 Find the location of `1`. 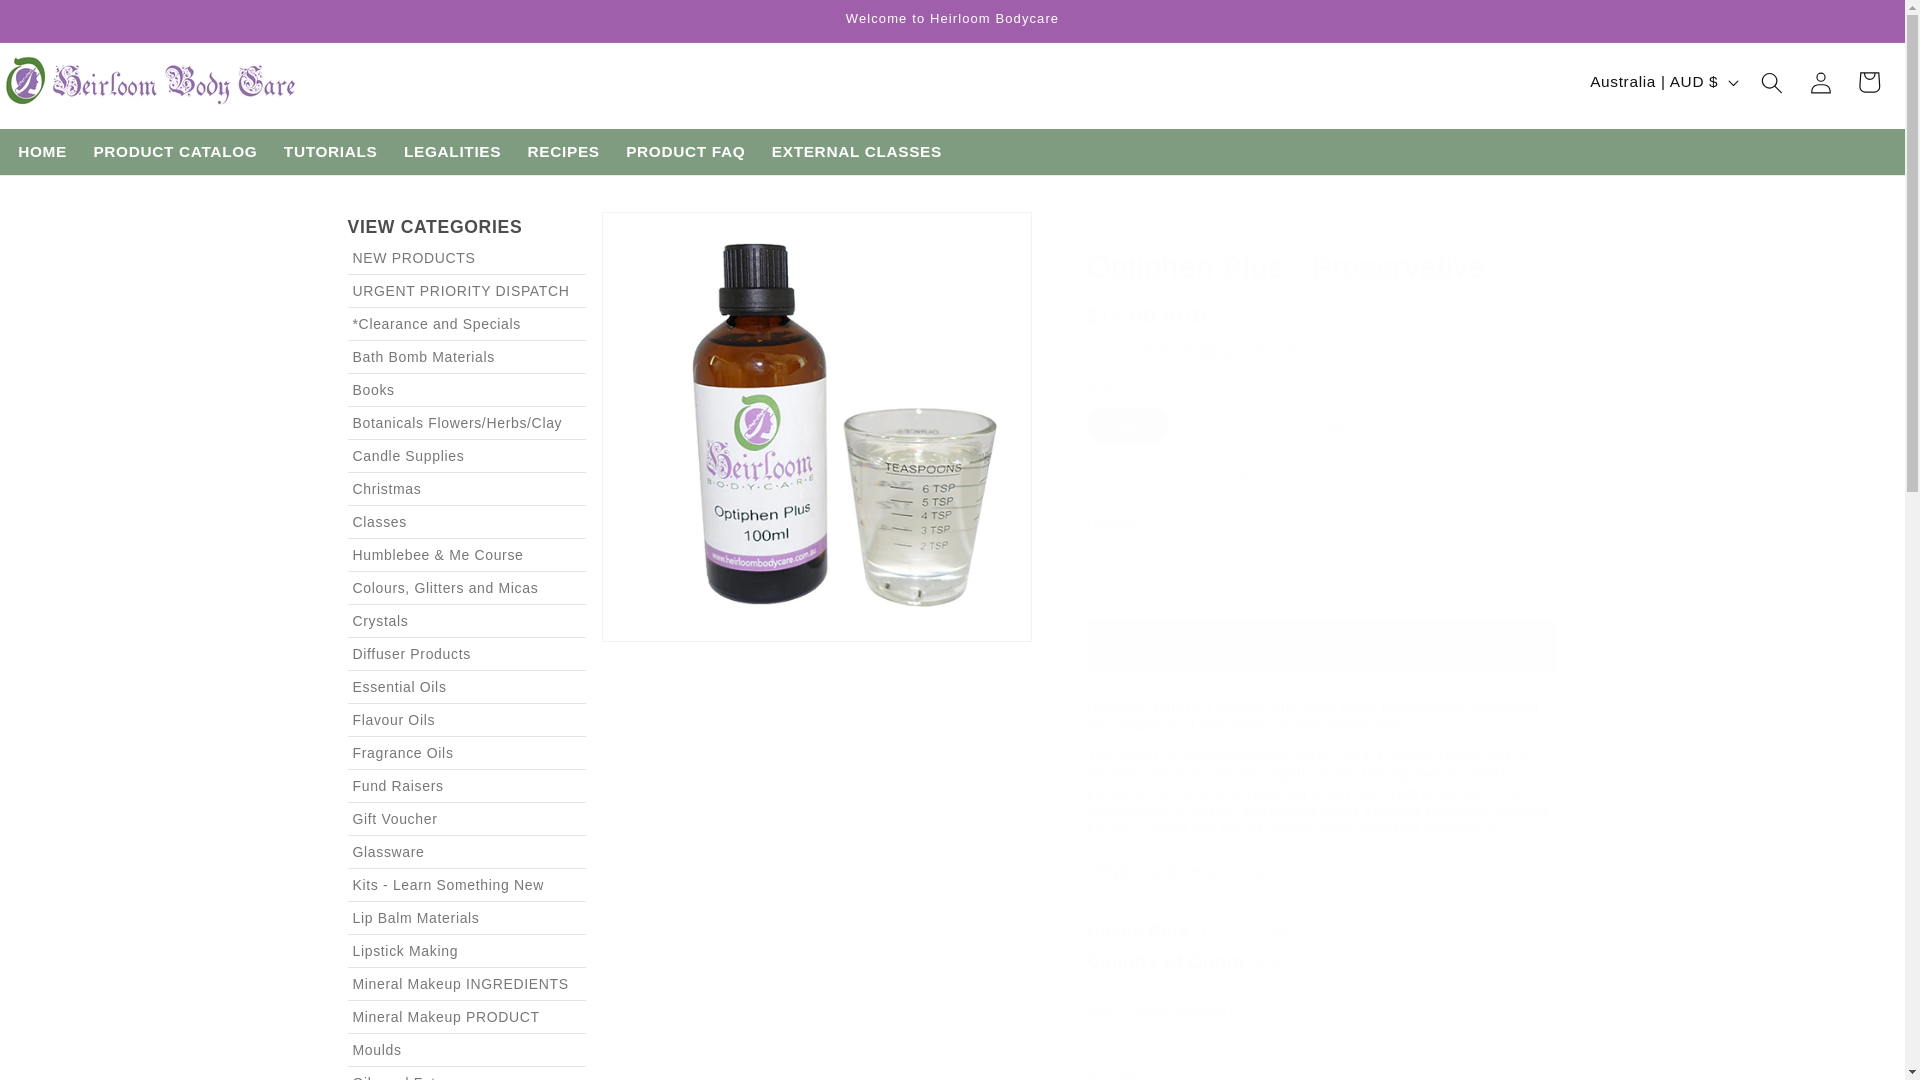

1 is located at coordinates (1157, 566).